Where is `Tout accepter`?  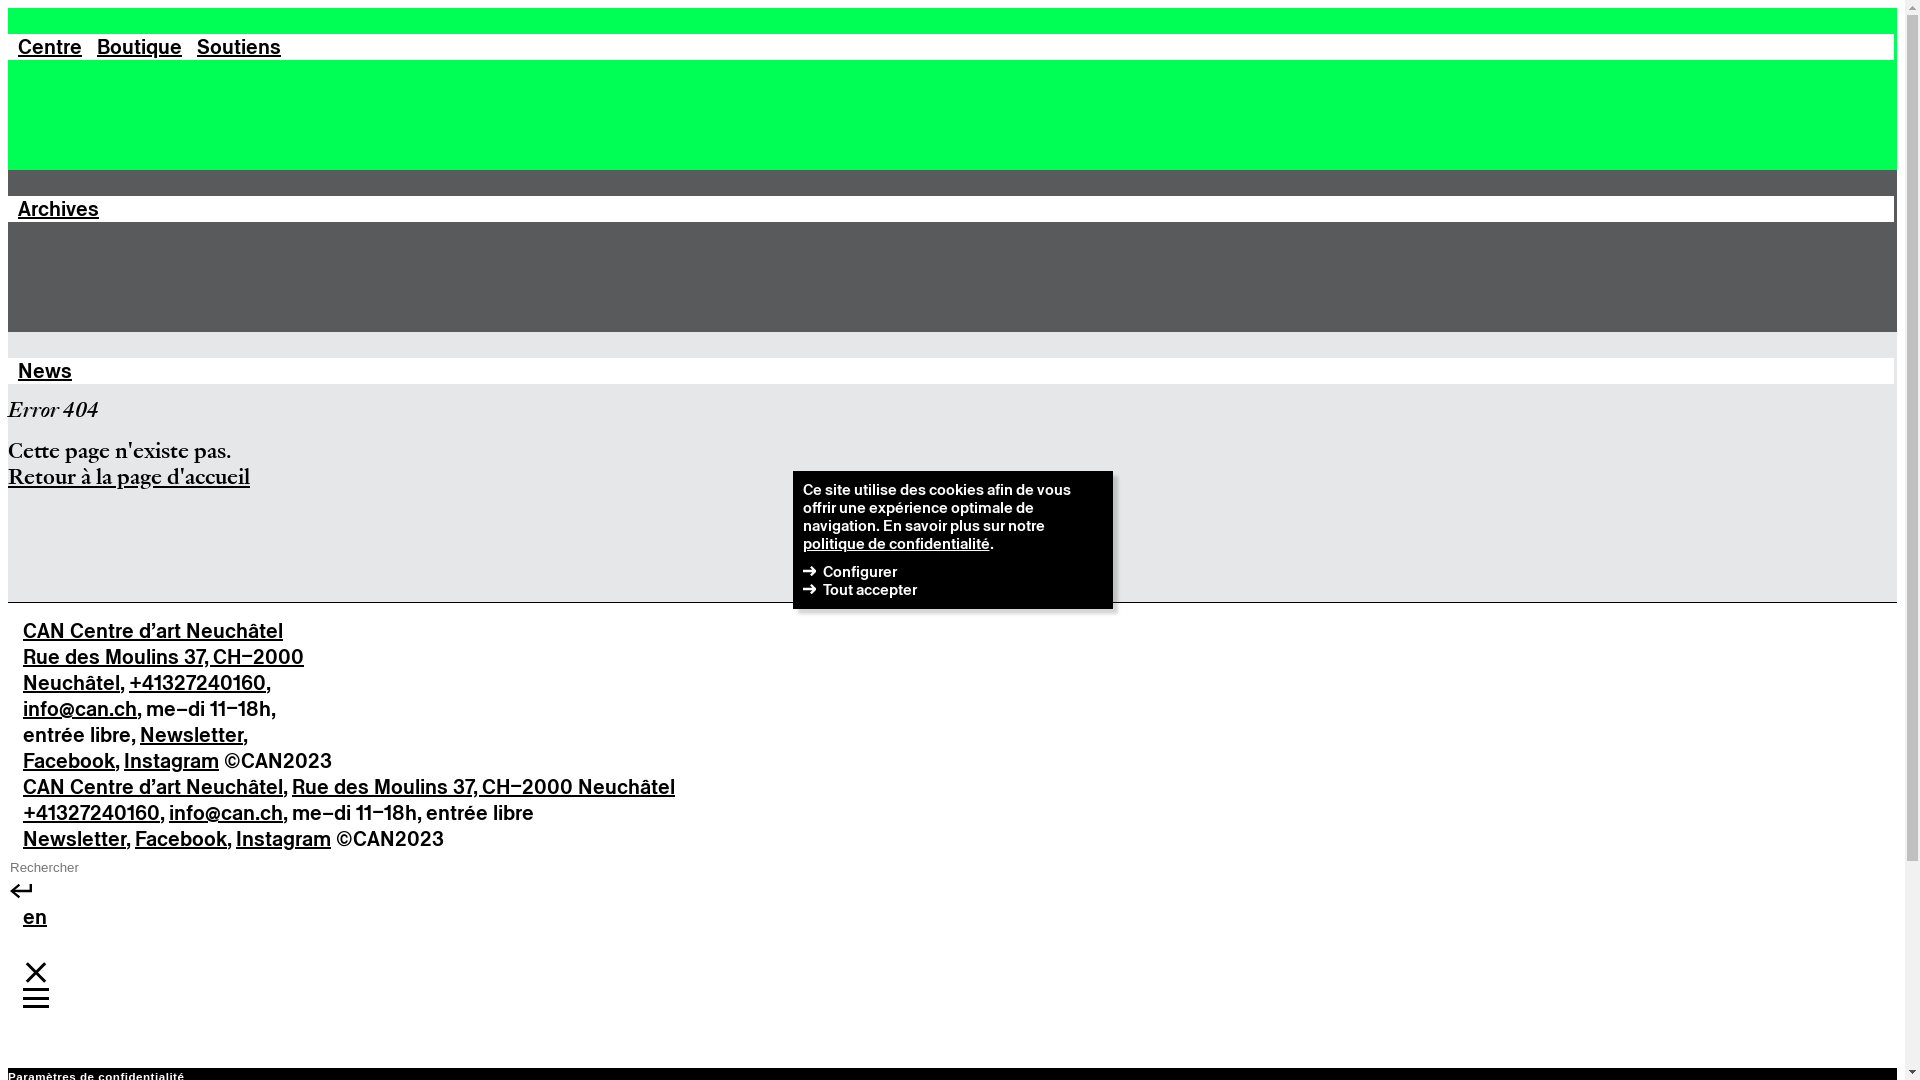
Tout accepter is located at coordinates (869, 590).